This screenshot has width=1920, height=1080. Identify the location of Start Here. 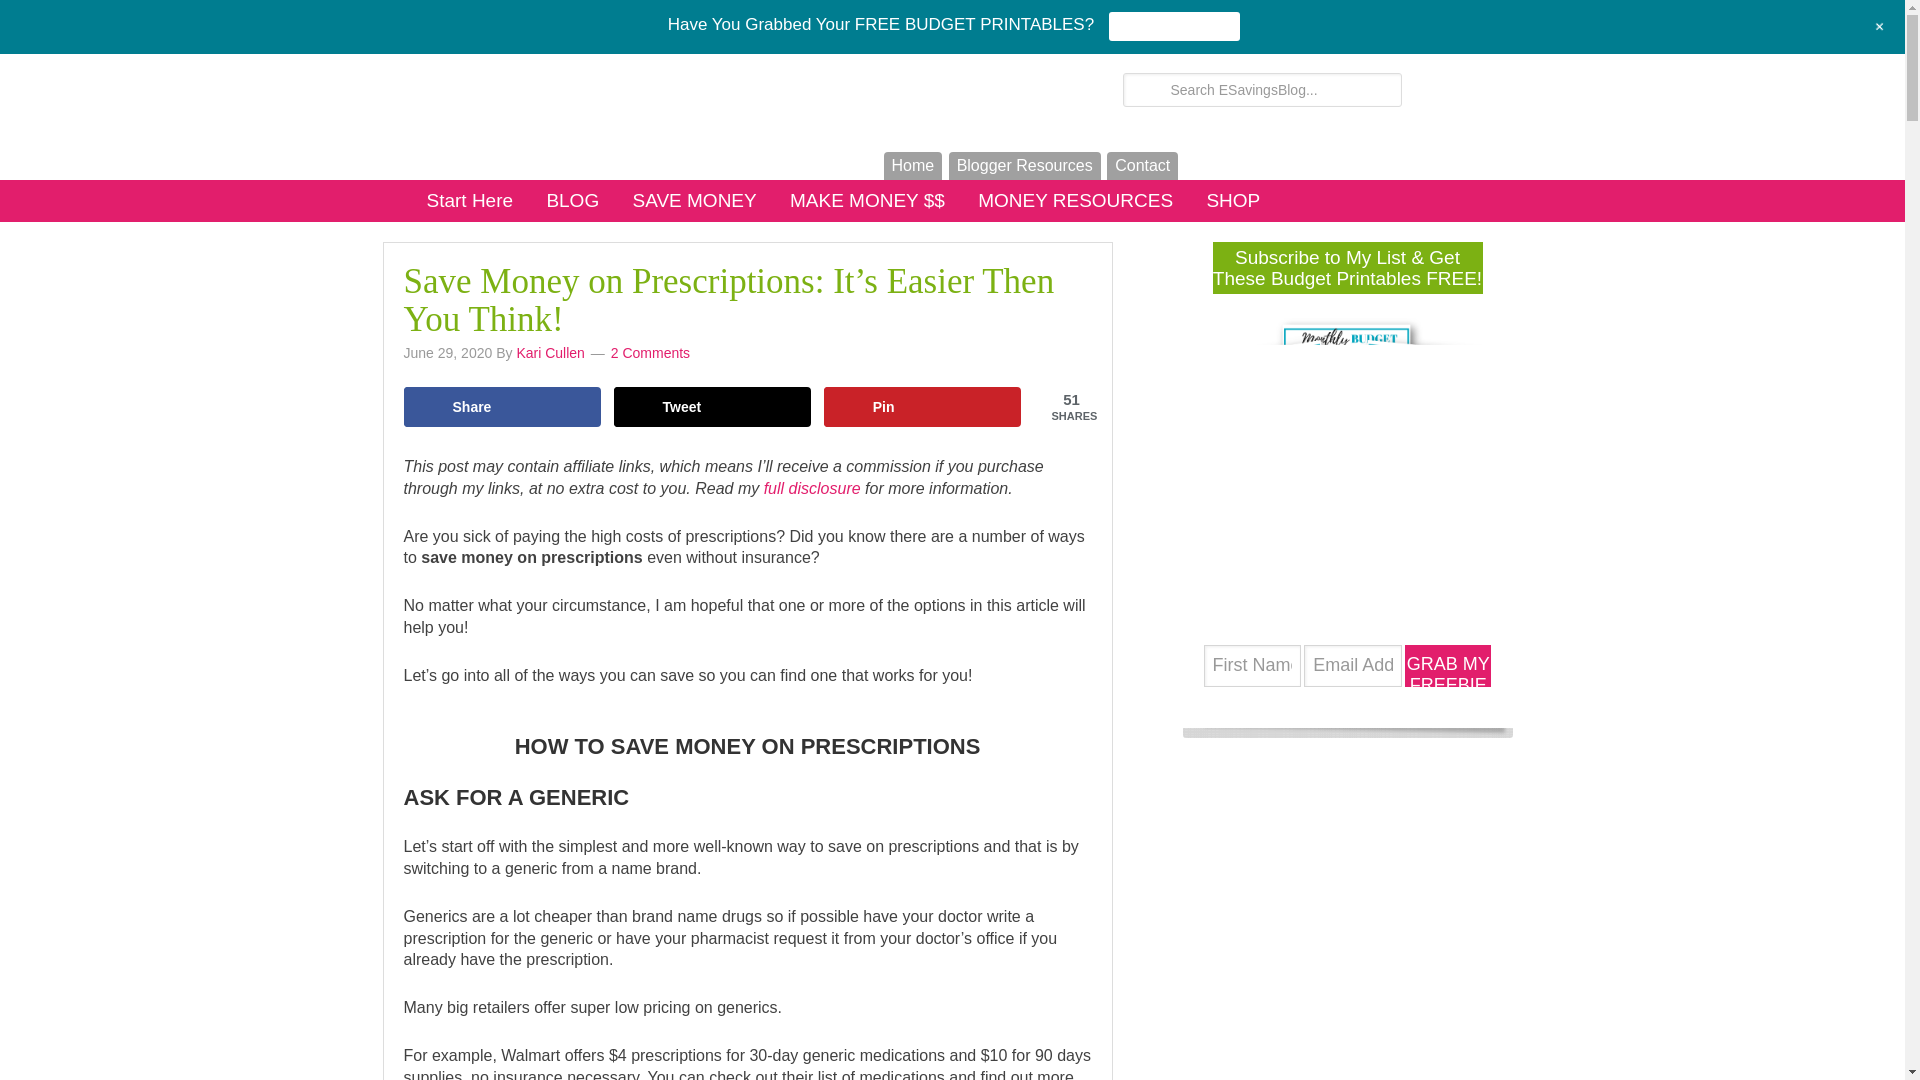
(469, 200).